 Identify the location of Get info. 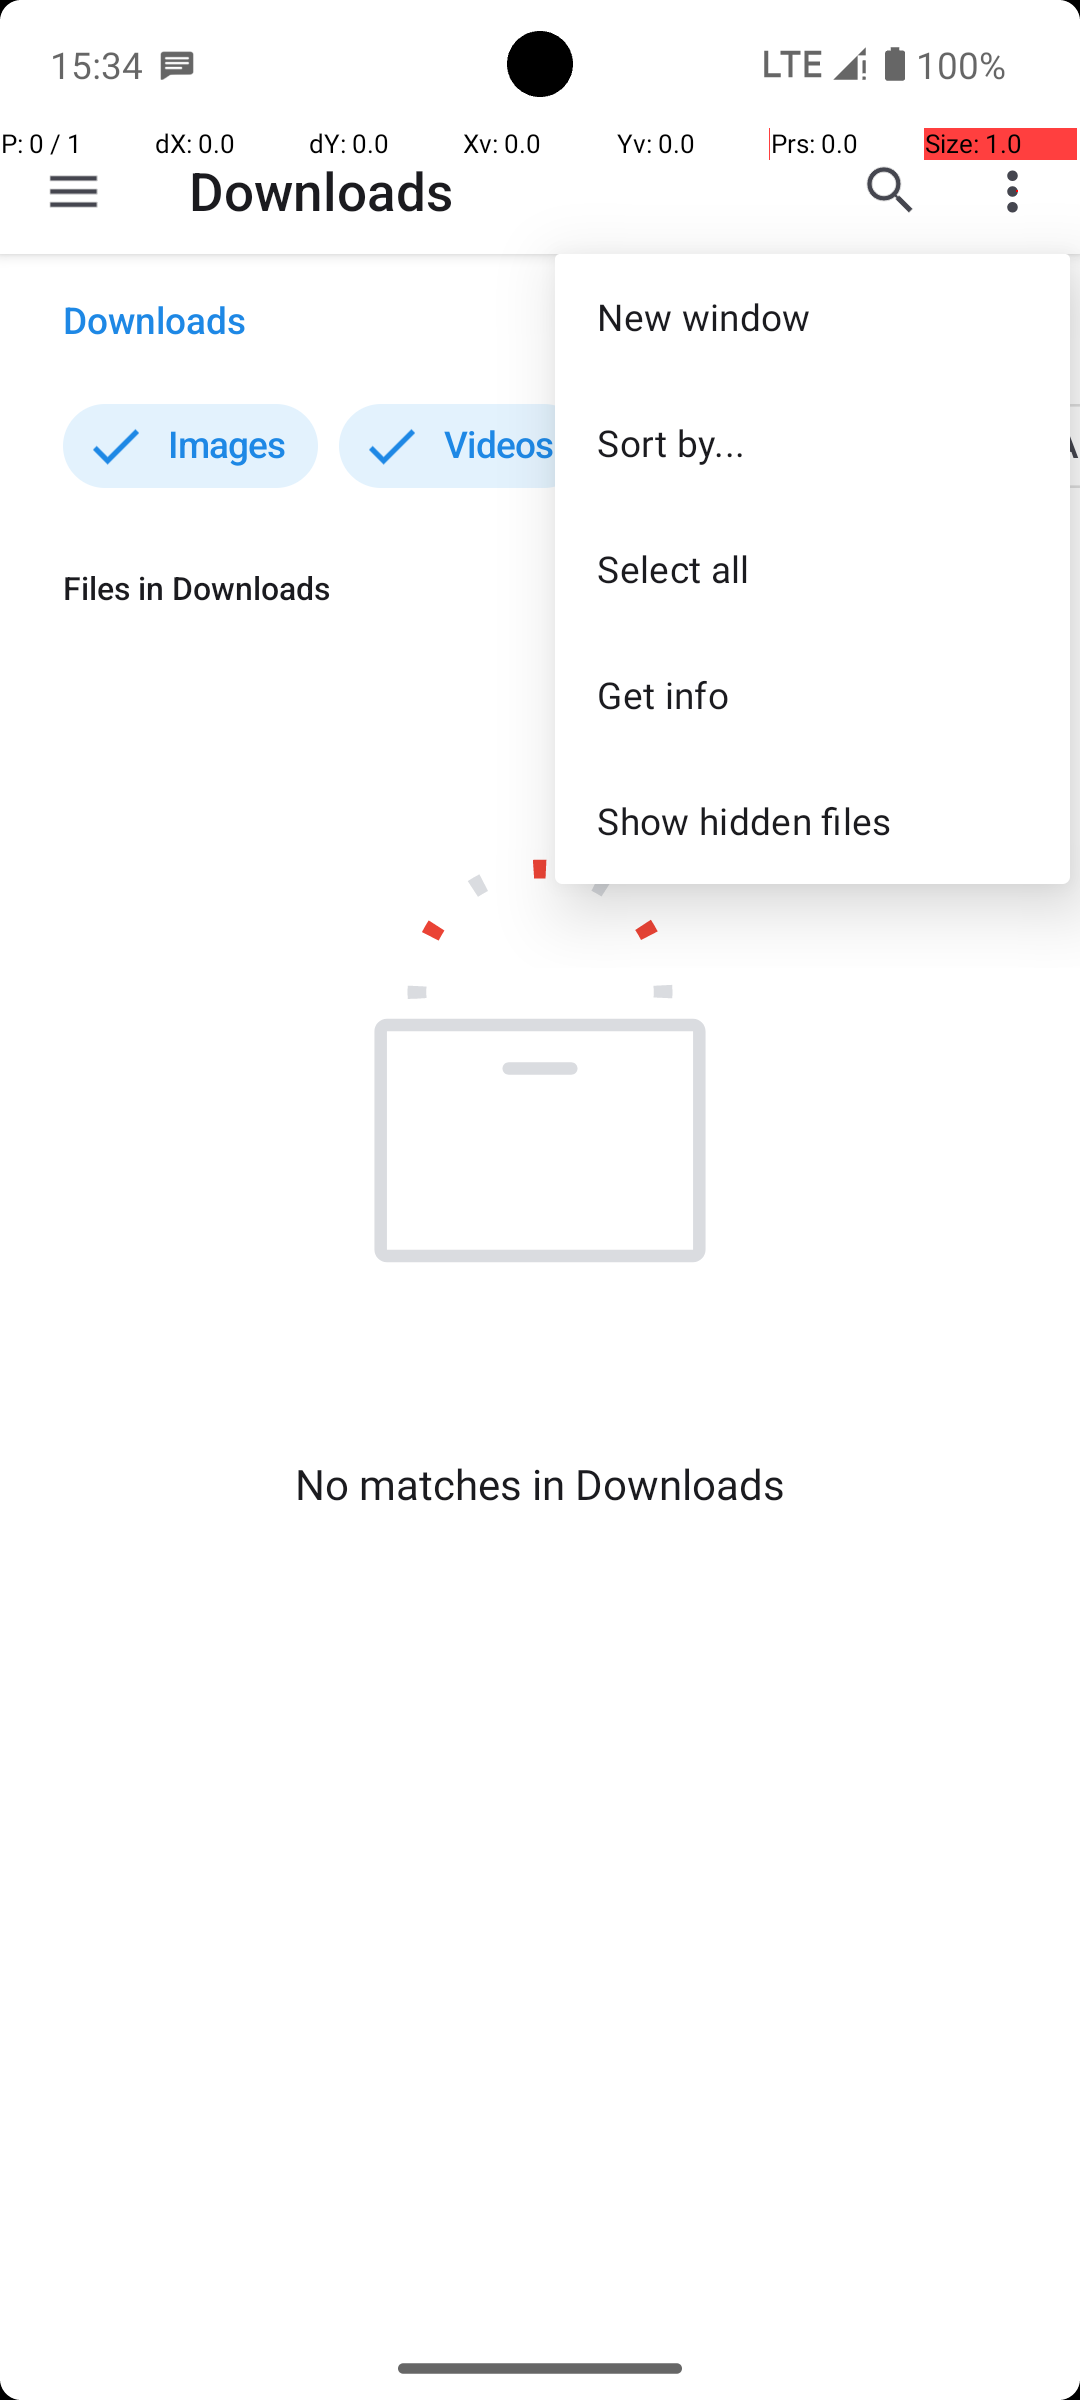
(812, 694).